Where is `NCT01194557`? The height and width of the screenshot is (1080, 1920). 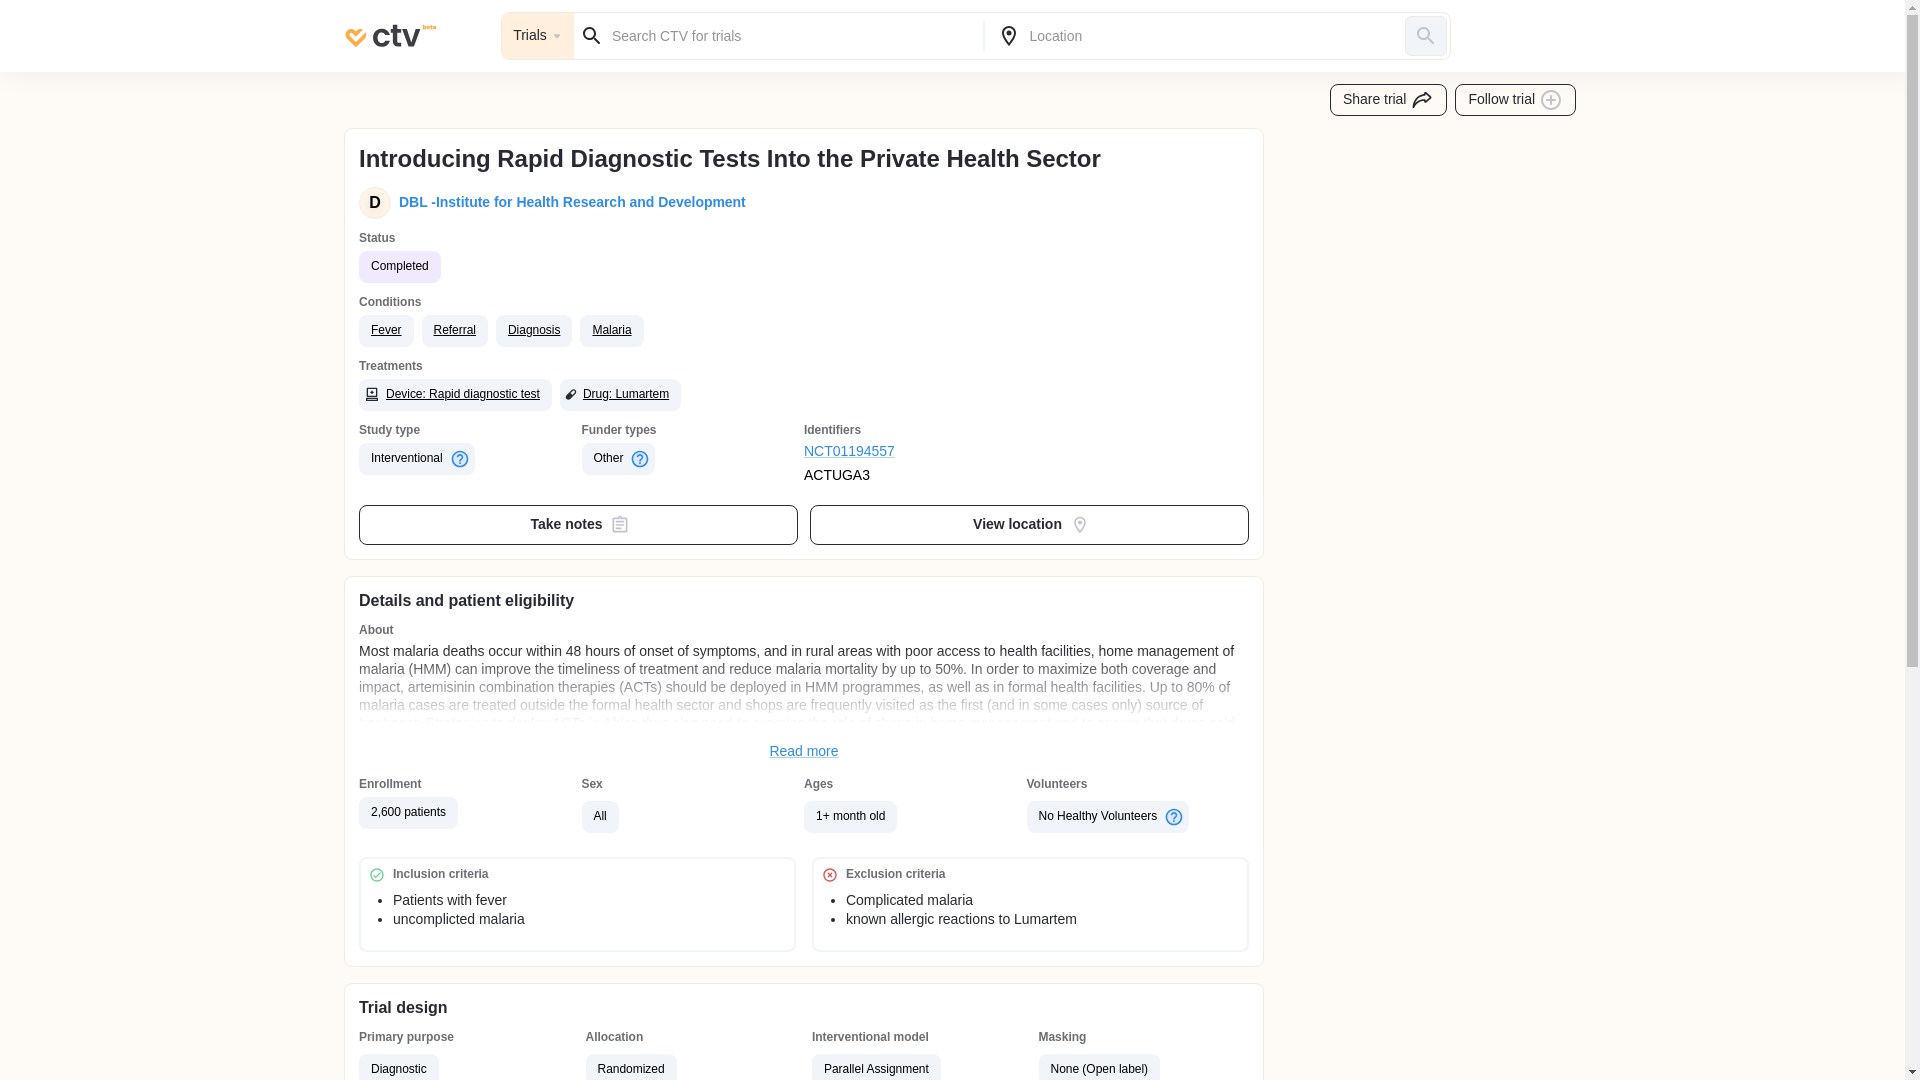 NCT01194557 is located at coordinates (916, 452).